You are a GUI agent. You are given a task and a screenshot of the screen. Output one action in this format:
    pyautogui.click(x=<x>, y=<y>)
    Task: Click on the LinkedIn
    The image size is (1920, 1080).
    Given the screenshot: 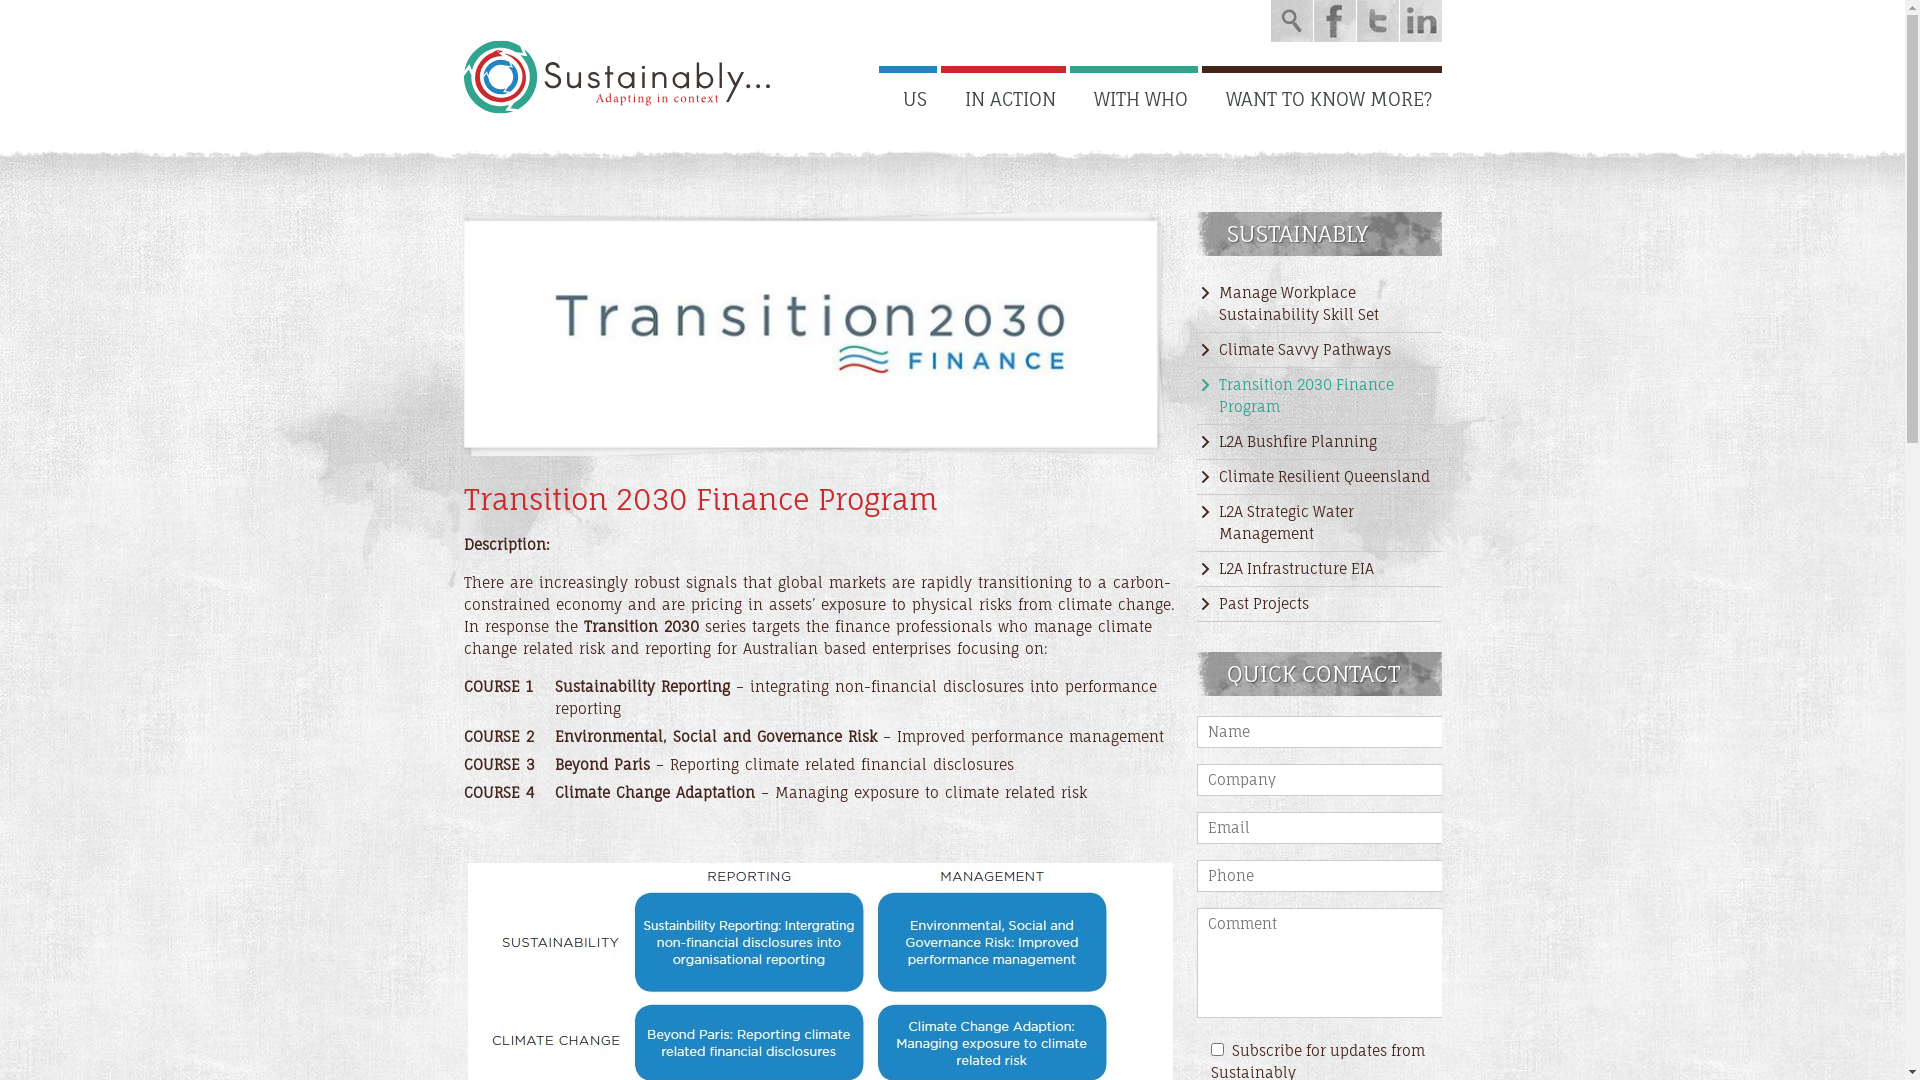 What is the action you would take?
    pyautogui.click(x=1421, y=21)
    